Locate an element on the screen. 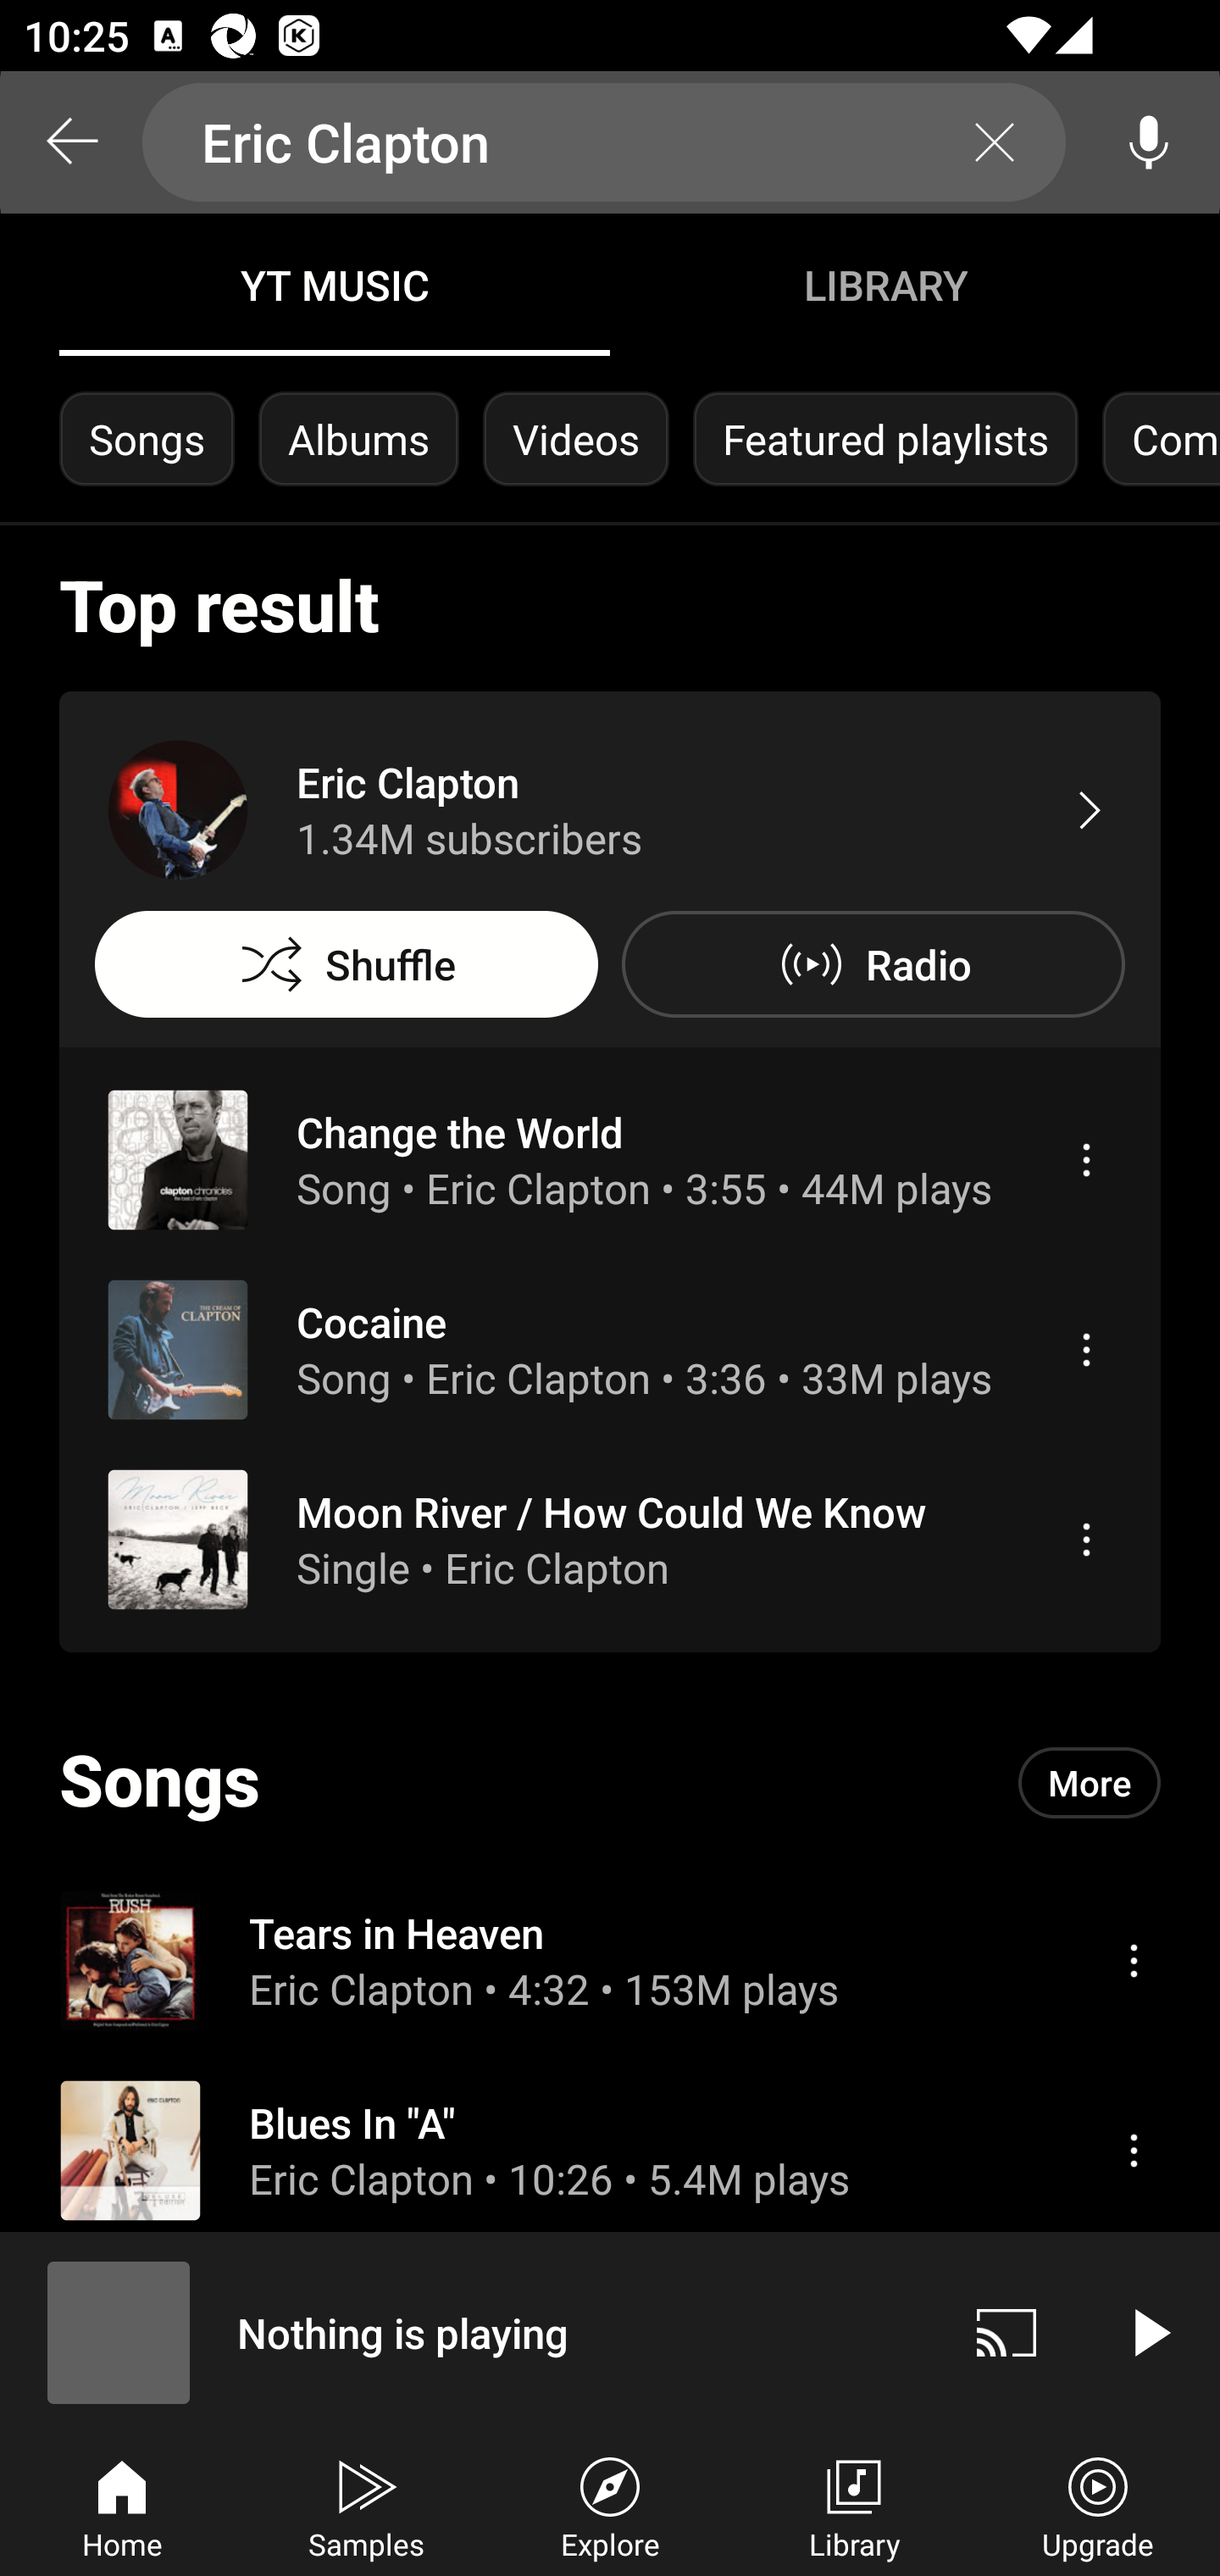 This screenshot has height=2576, width=1220. Library is located at coordinates (854, 2505).